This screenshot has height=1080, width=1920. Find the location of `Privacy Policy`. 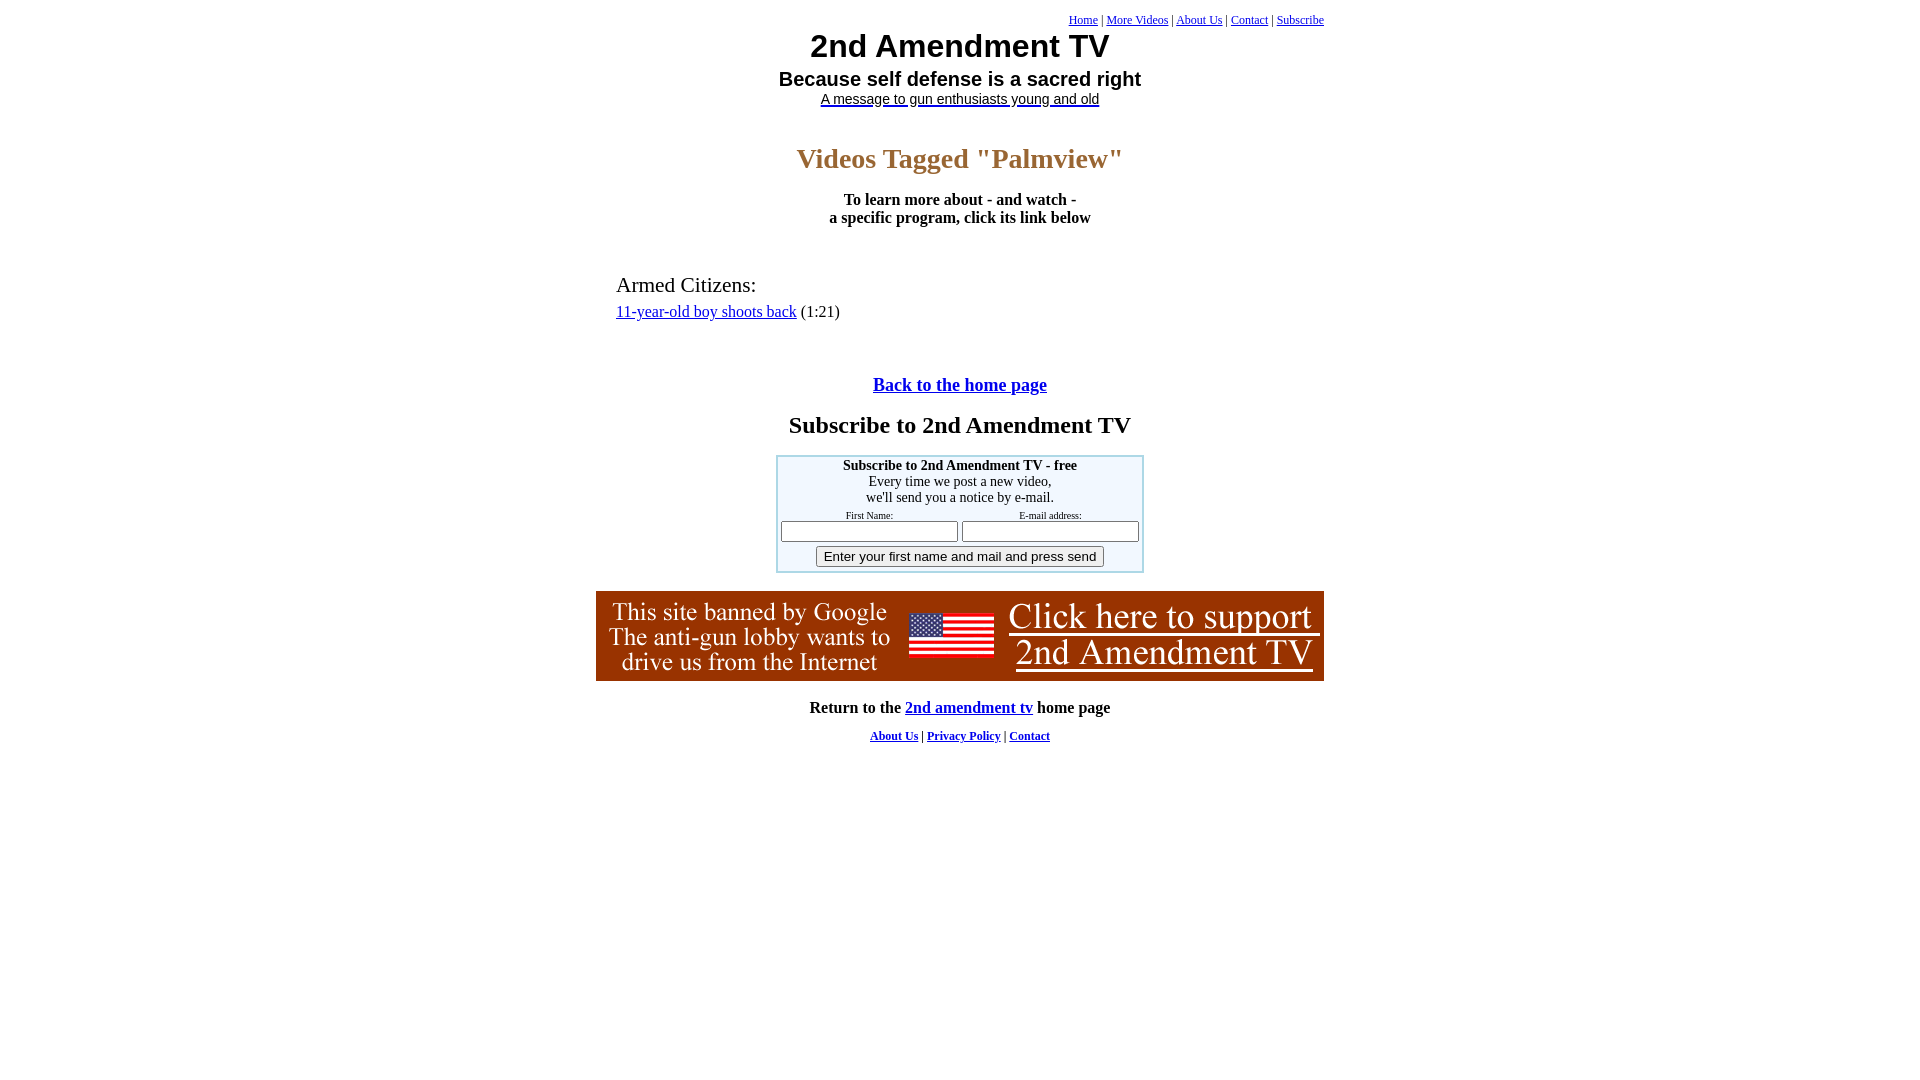

Privacy Policy is located at coordinates (964, 736).